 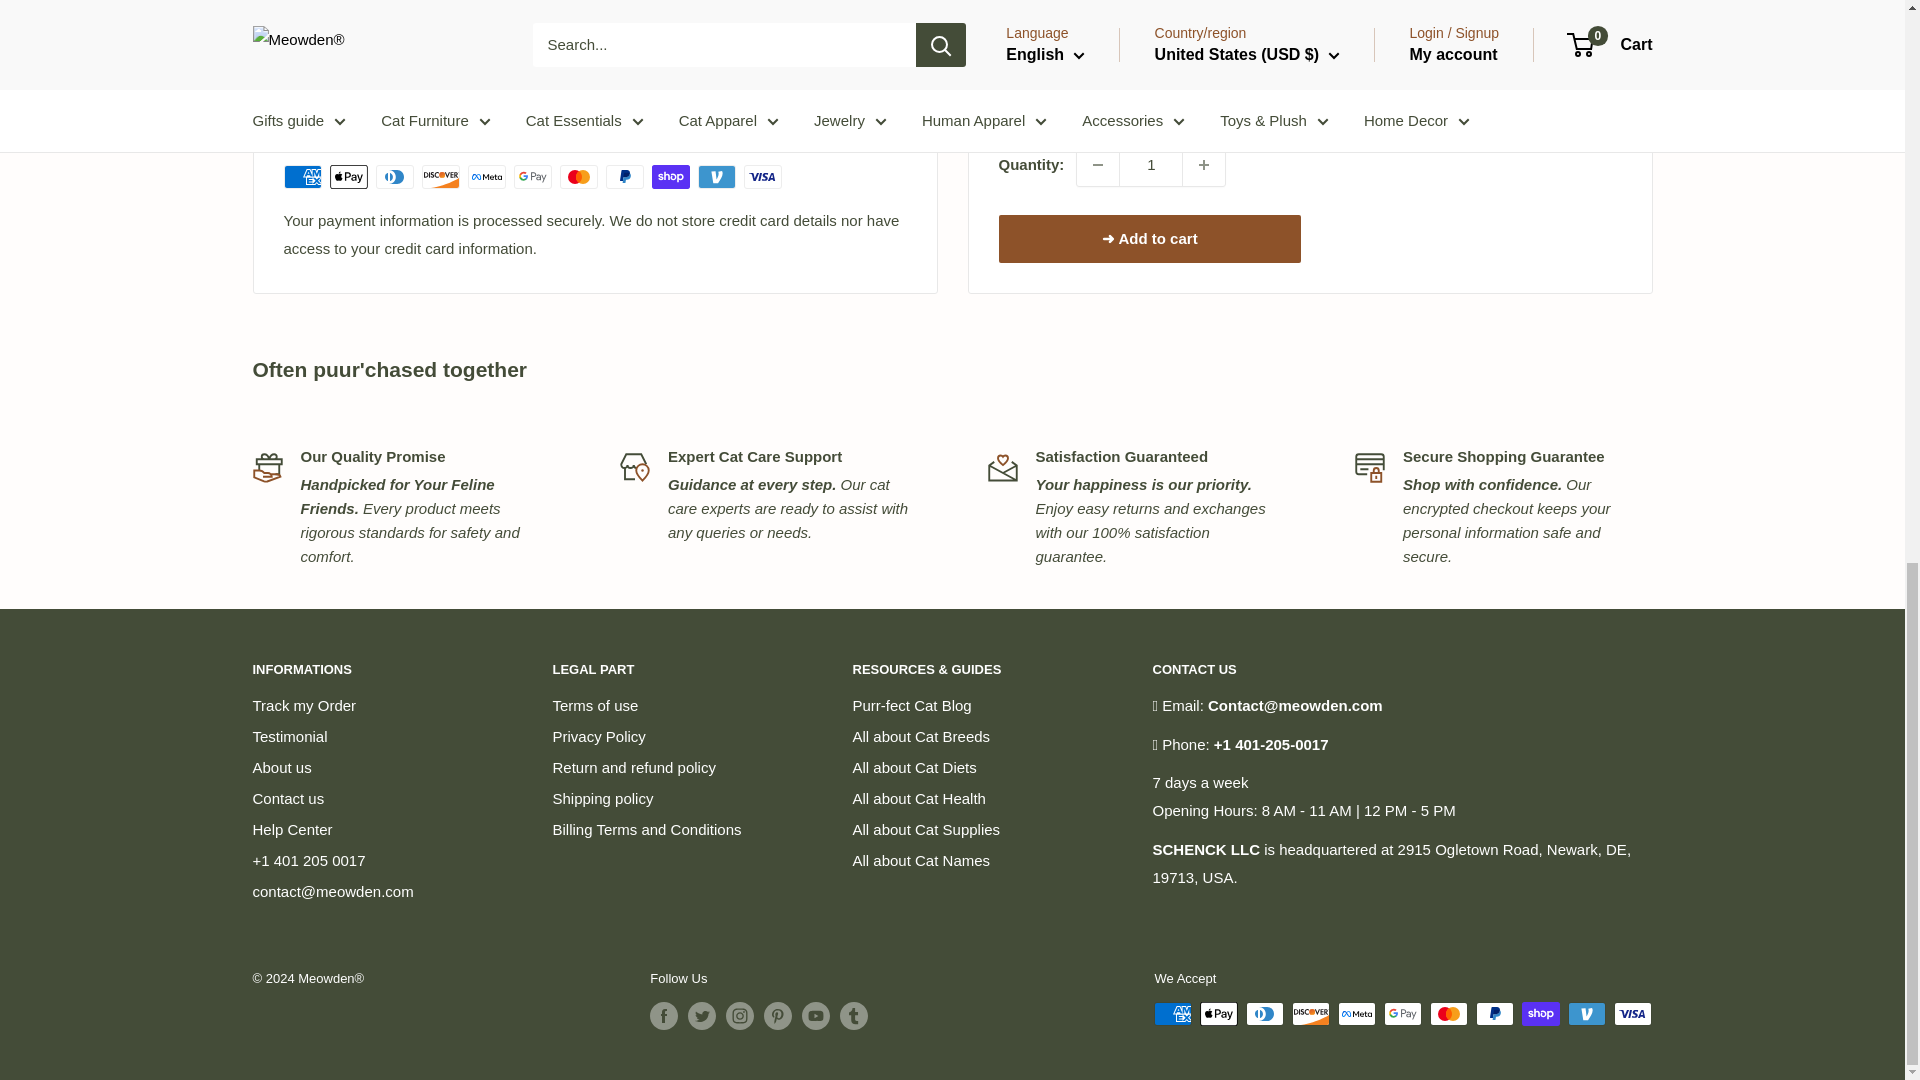 I want to click on 1, so click(x=1150, y=18).